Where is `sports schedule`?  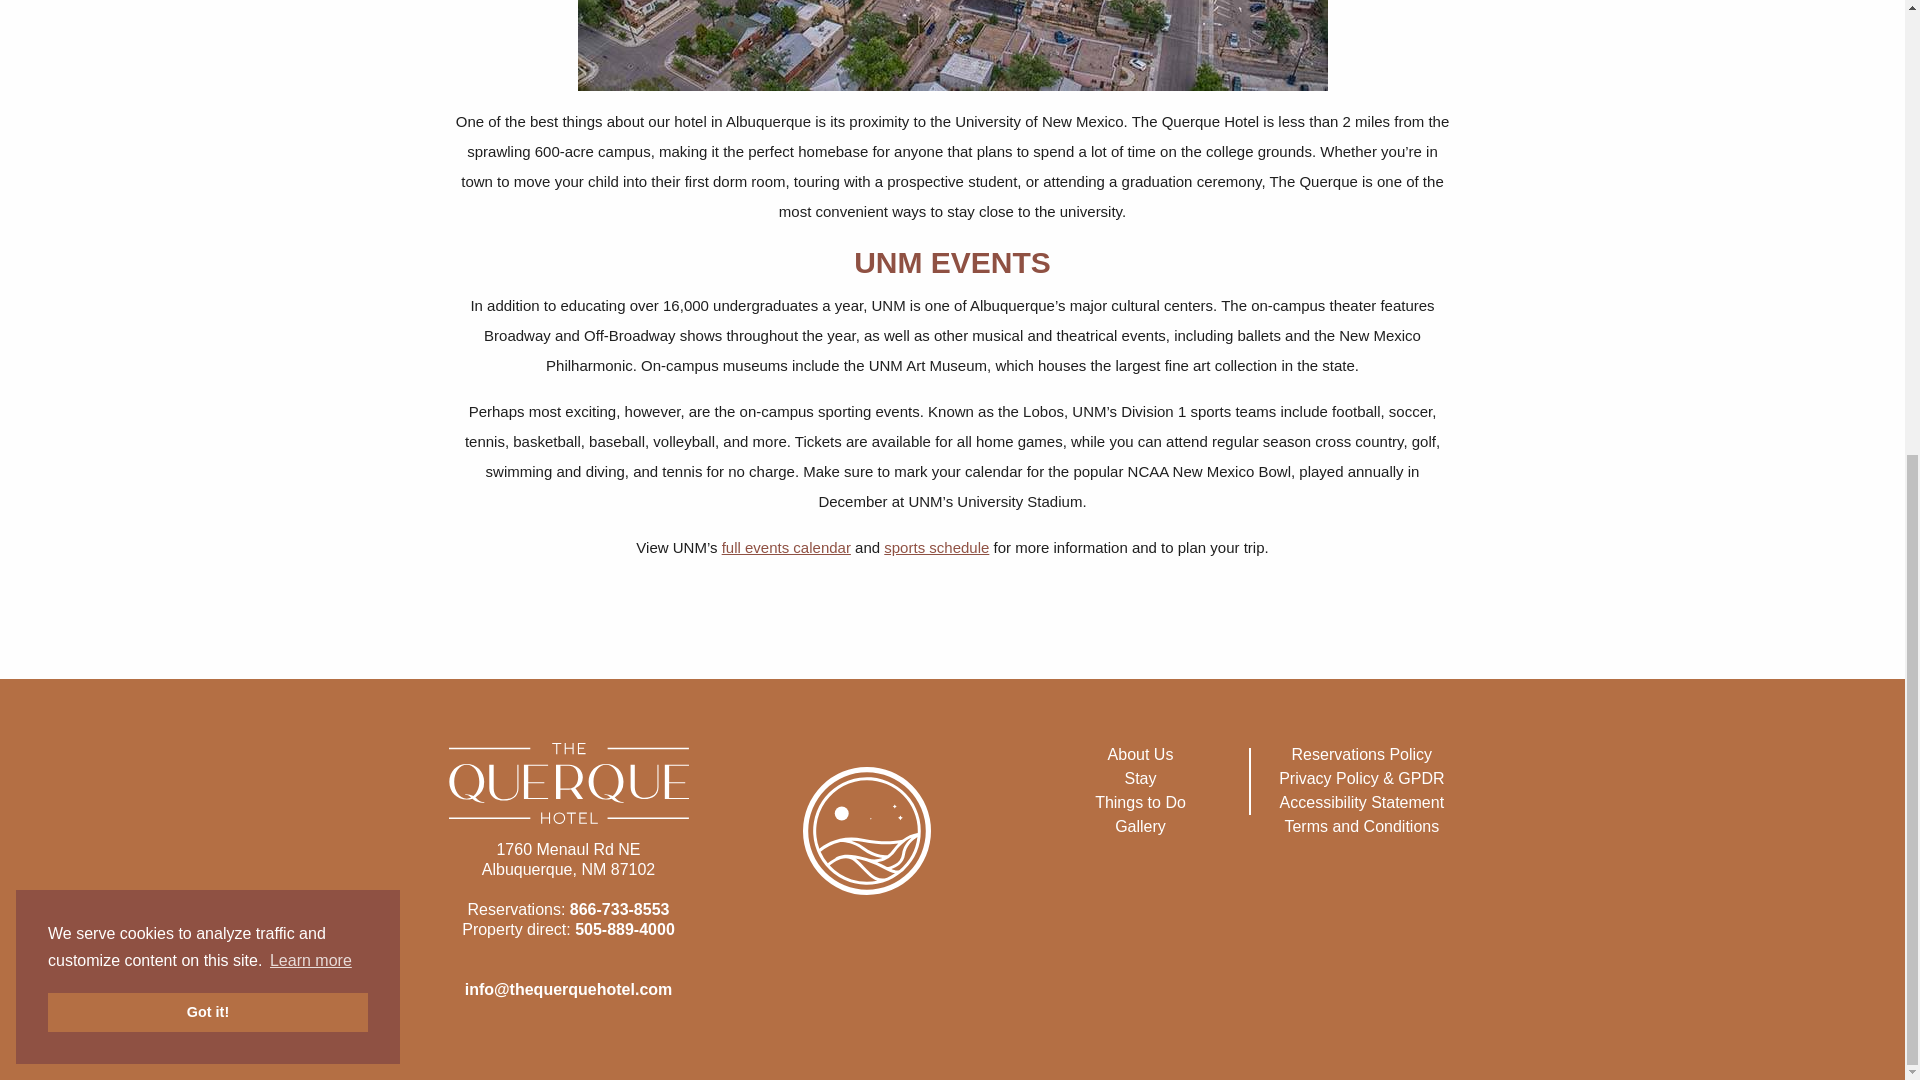
sports schedule is located at coordinates (936, 547).